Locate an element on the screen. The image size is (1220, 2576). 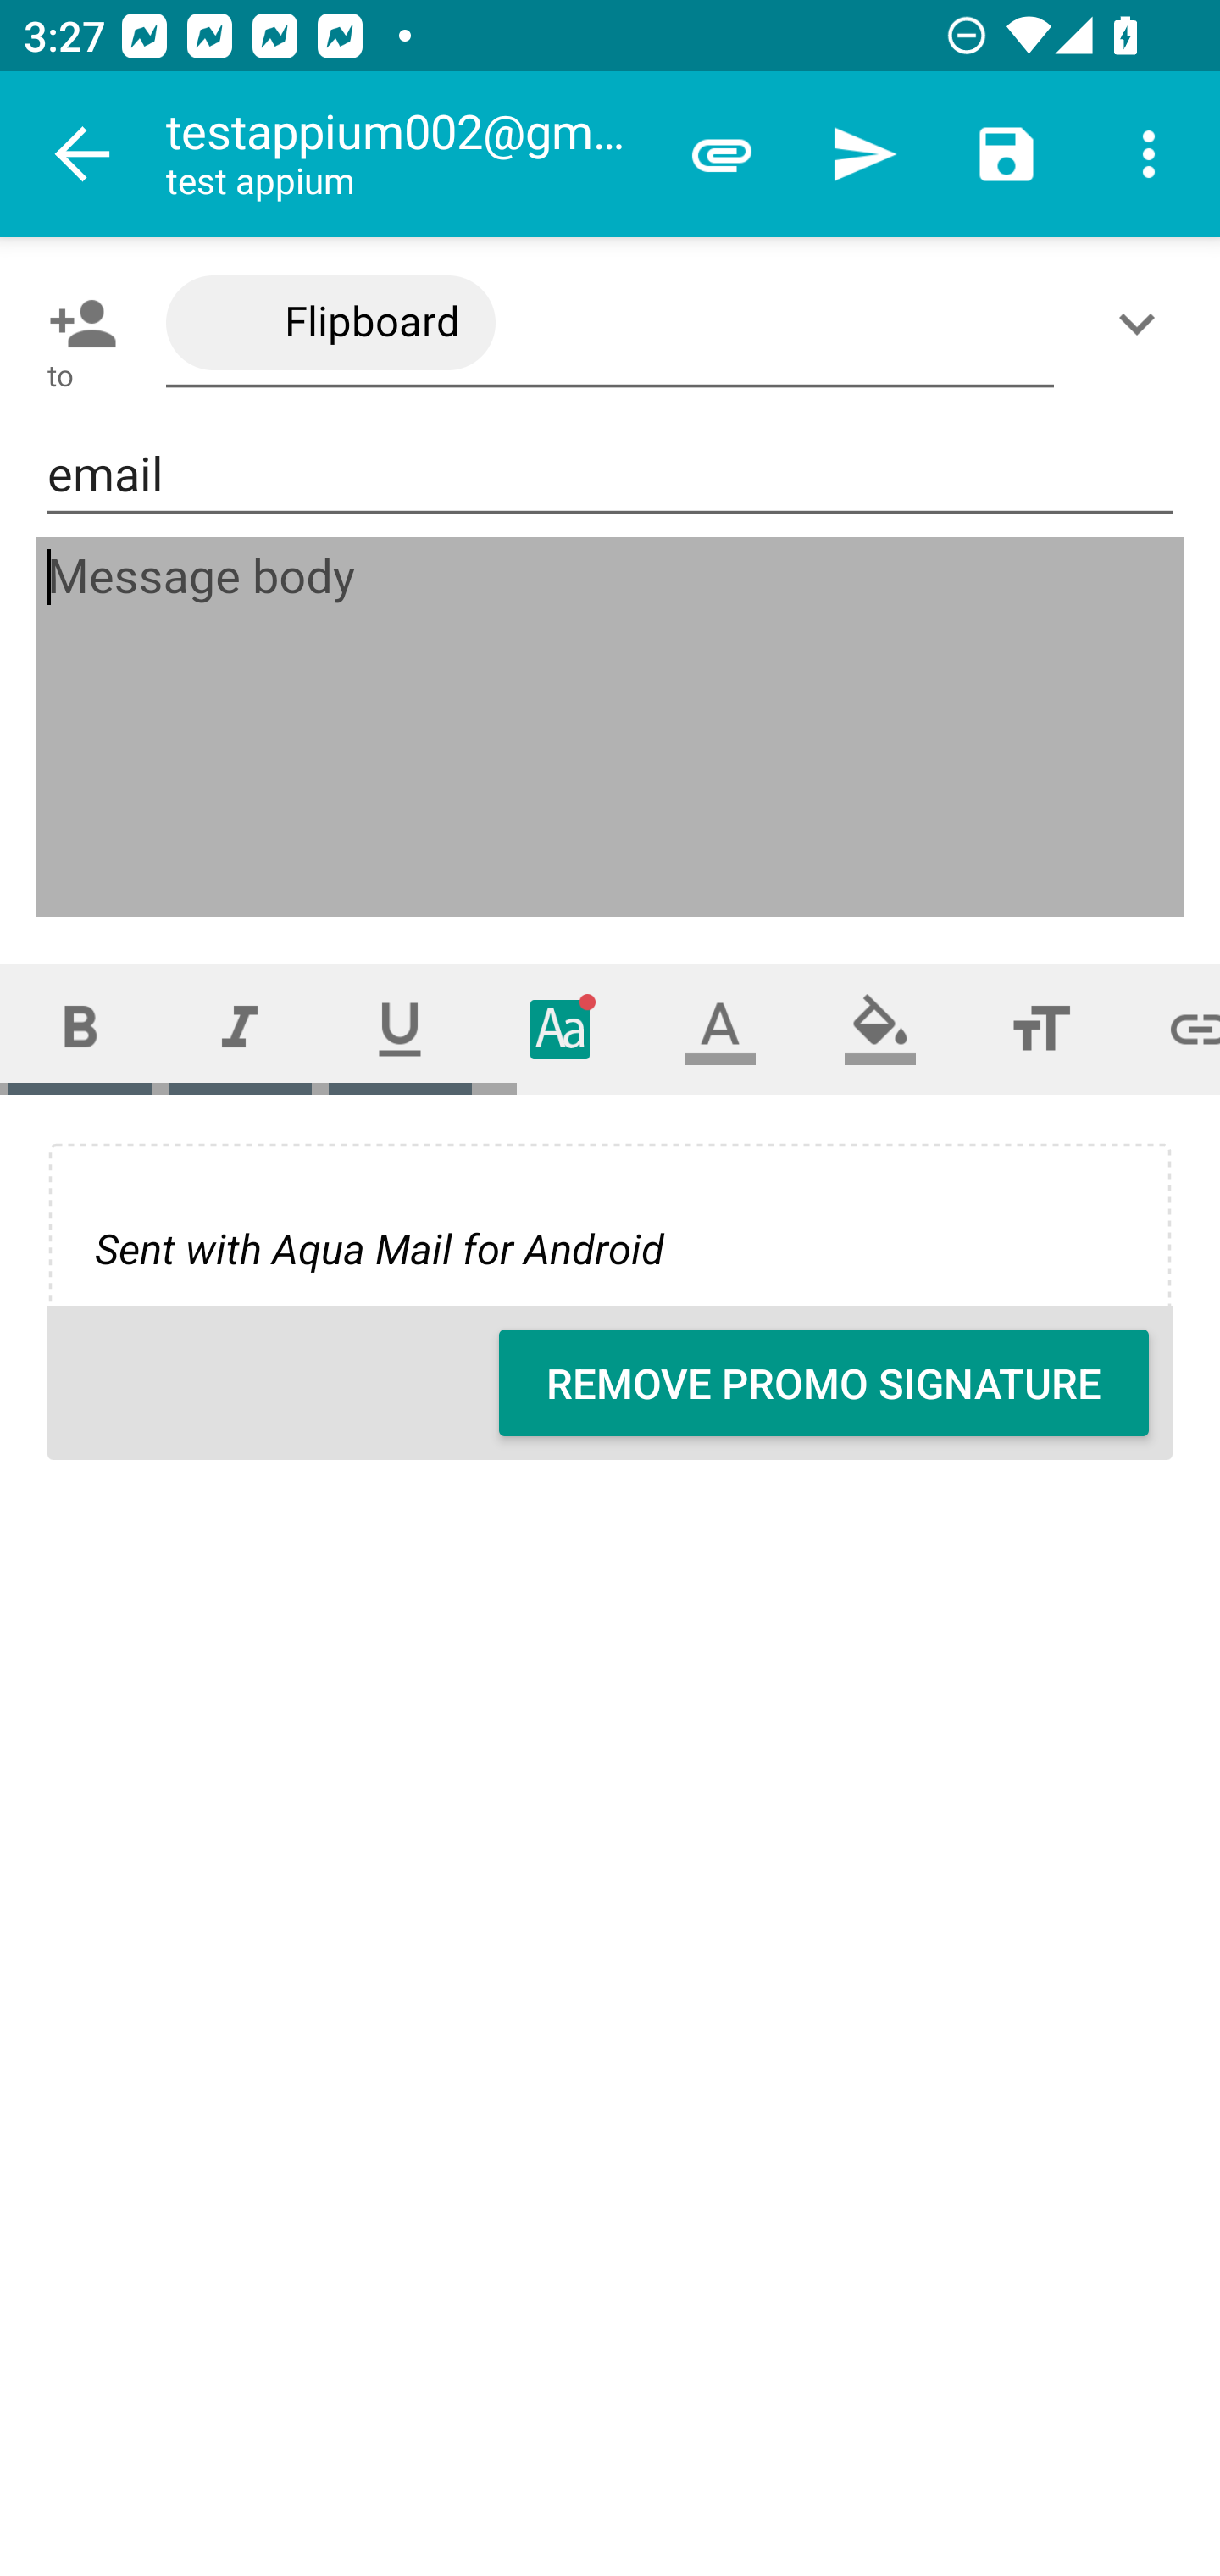
Send is located at coordinates (864, 154).